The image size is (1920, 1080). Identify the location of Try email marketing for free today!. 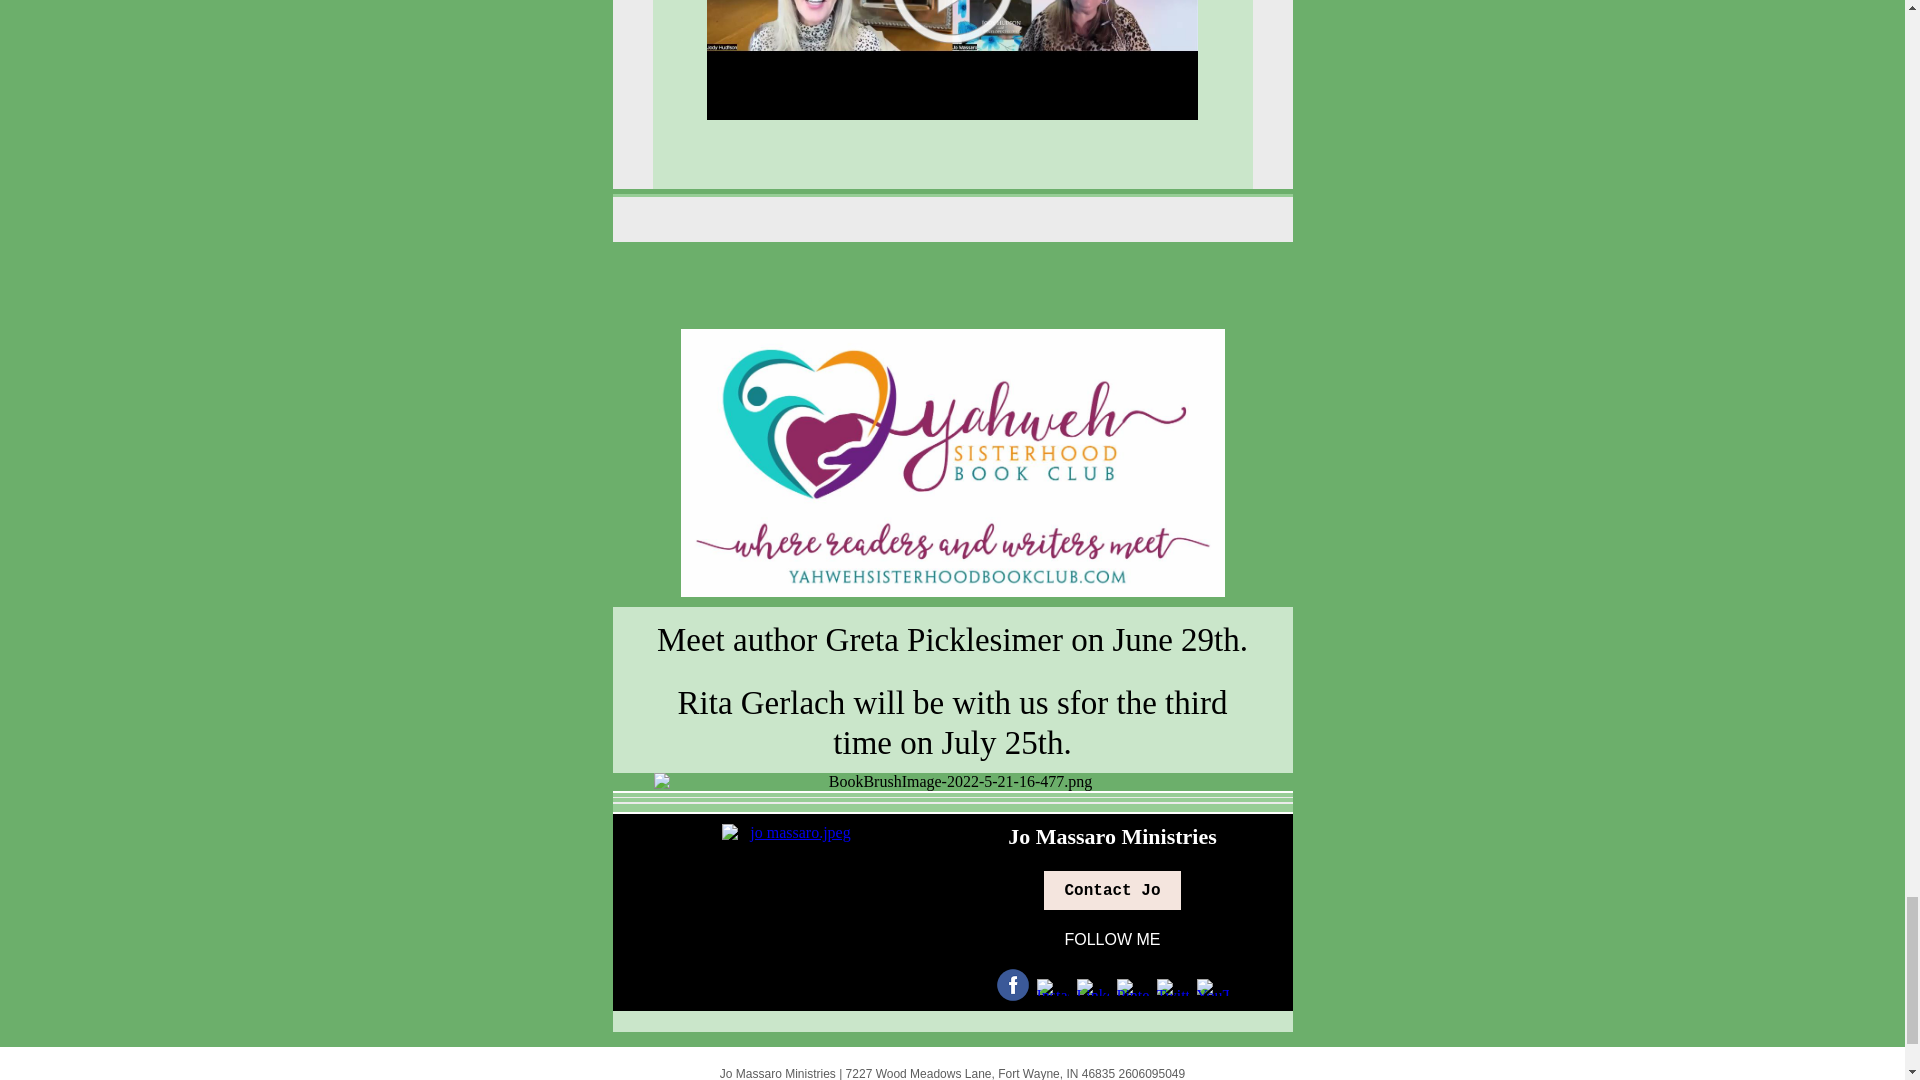
(952, 1051).